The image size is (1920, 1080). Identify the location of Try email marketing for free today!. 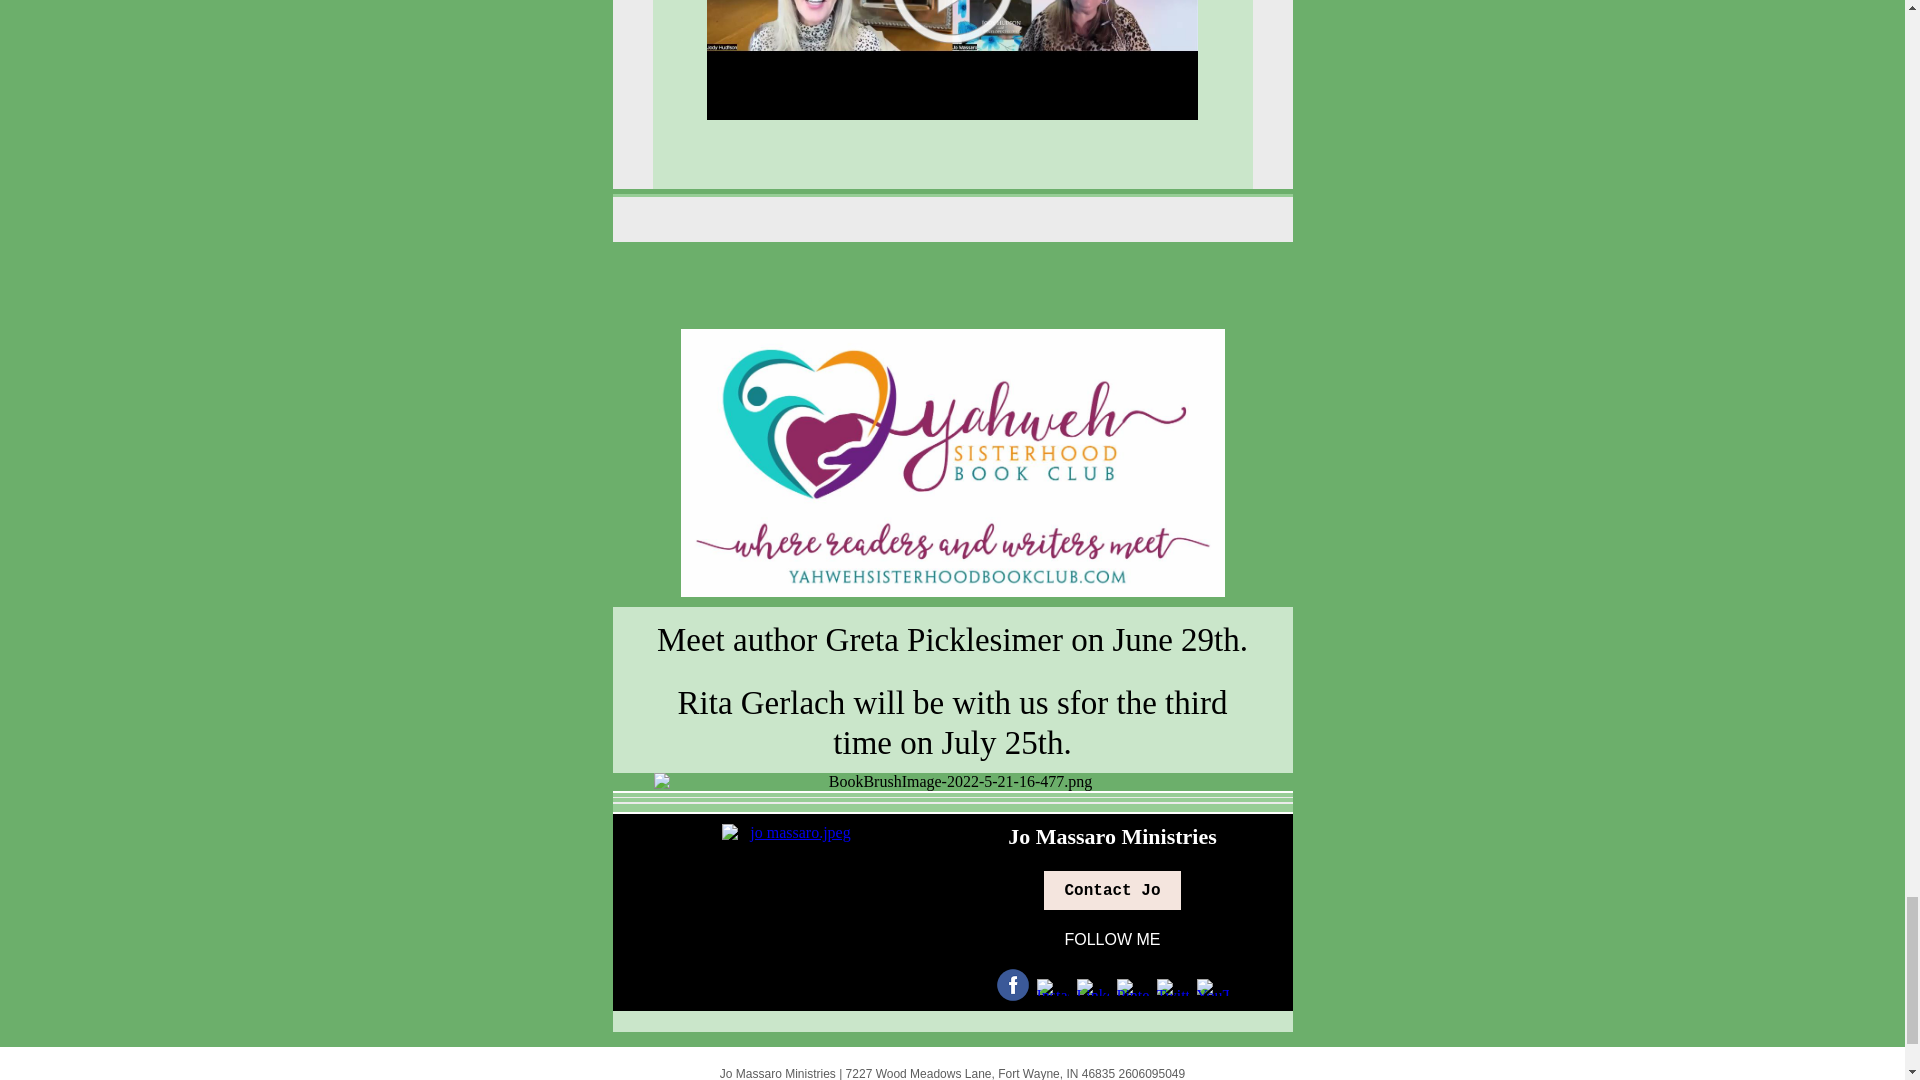
(952, 1051).